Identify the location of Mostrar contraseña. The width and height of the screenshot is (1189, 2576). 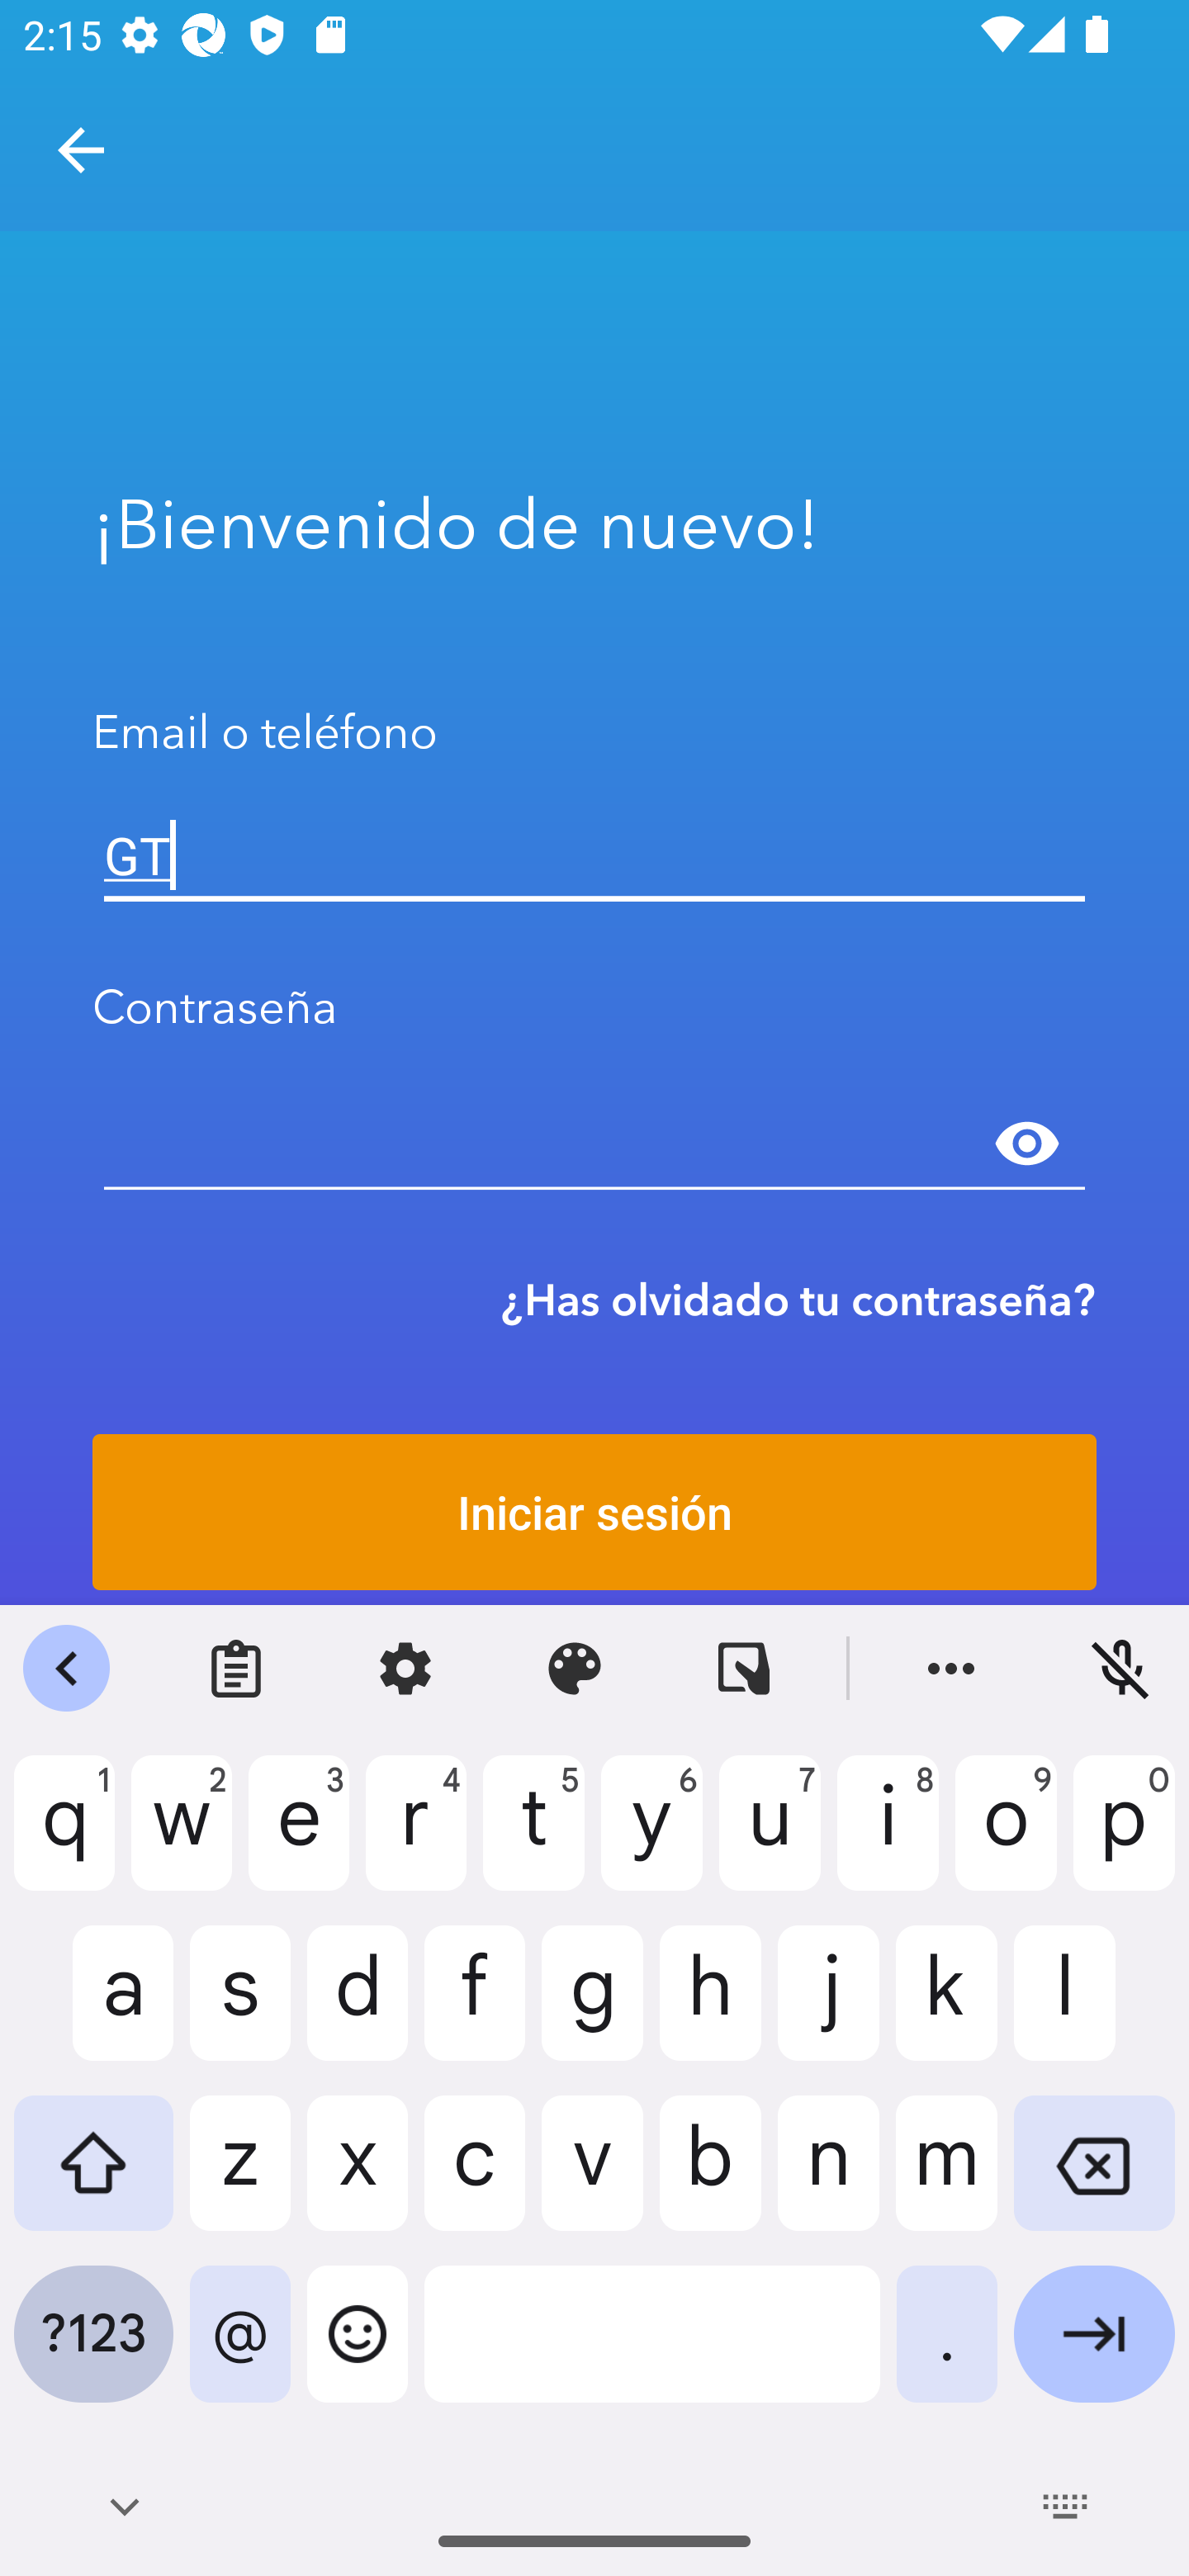
(1027, 1144).